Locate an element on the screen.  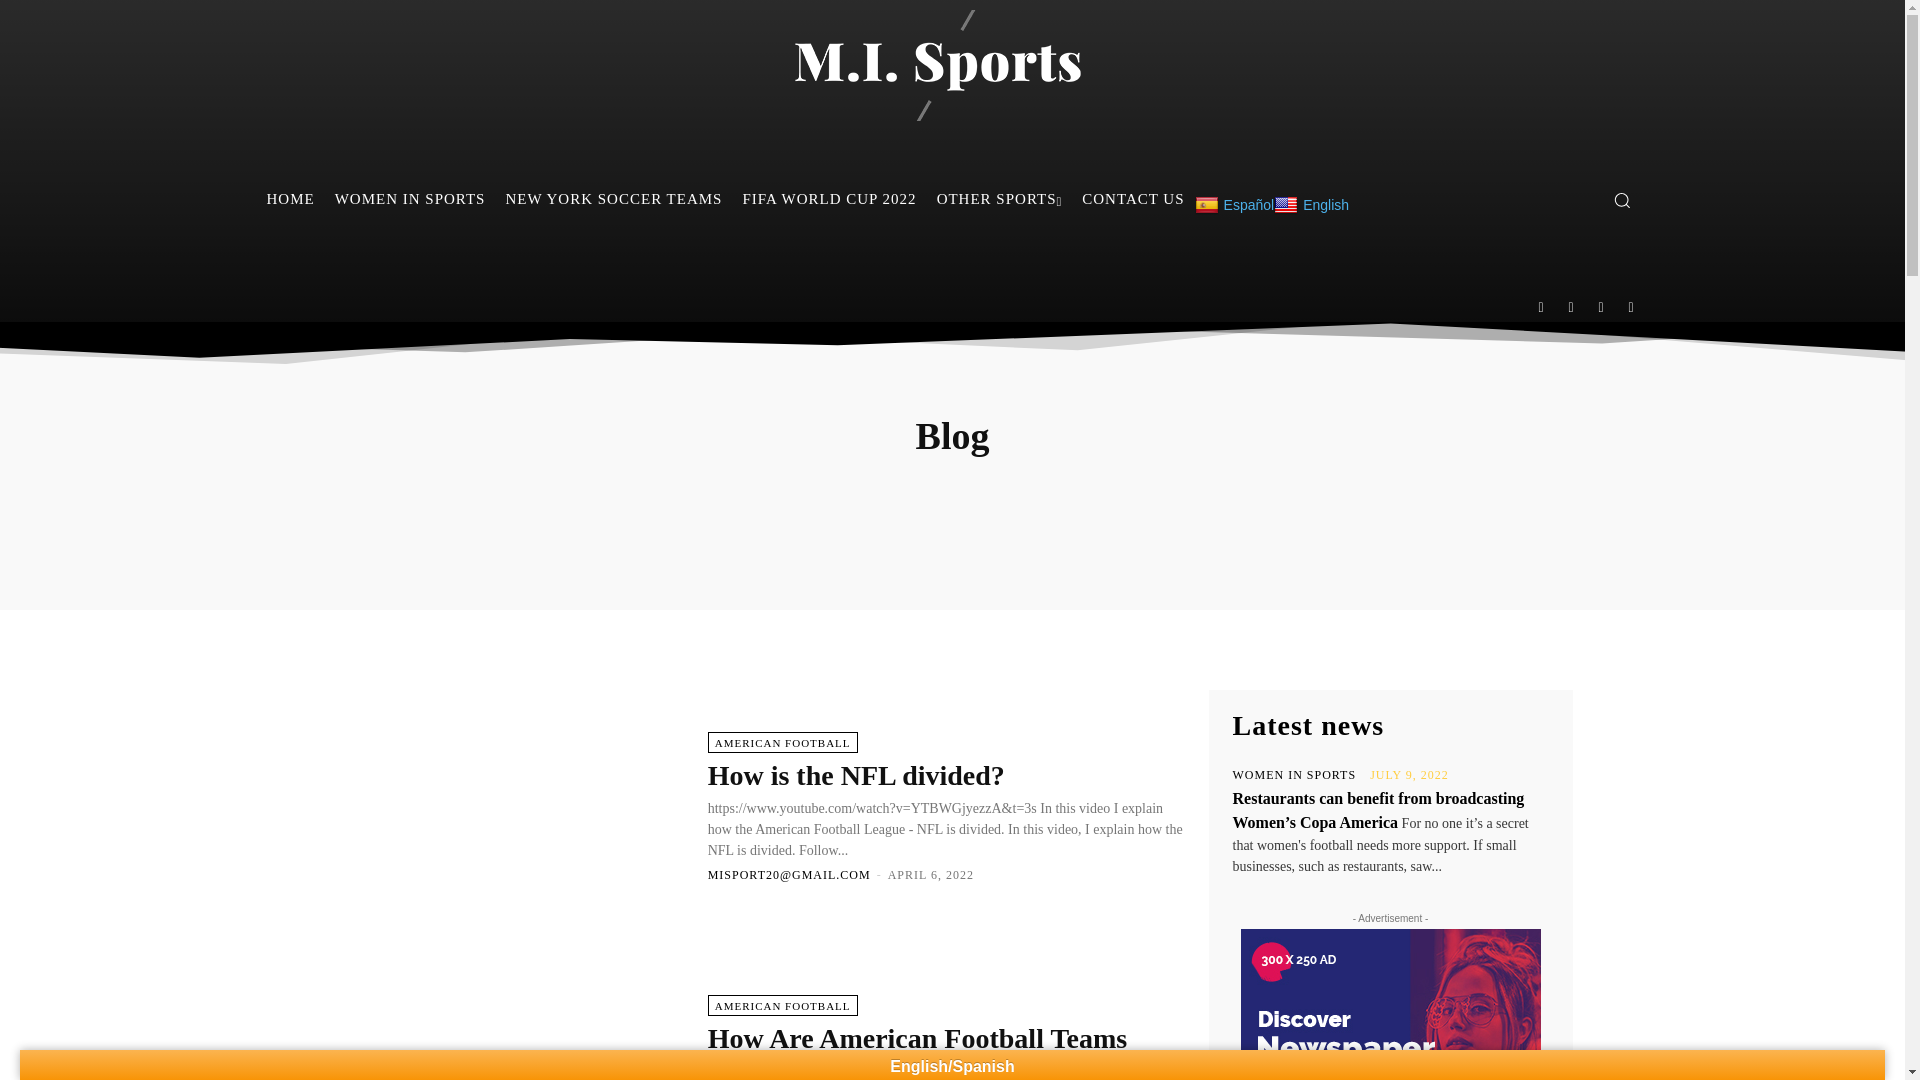
How is the NFL divided? is located at coordinates (521, 806).